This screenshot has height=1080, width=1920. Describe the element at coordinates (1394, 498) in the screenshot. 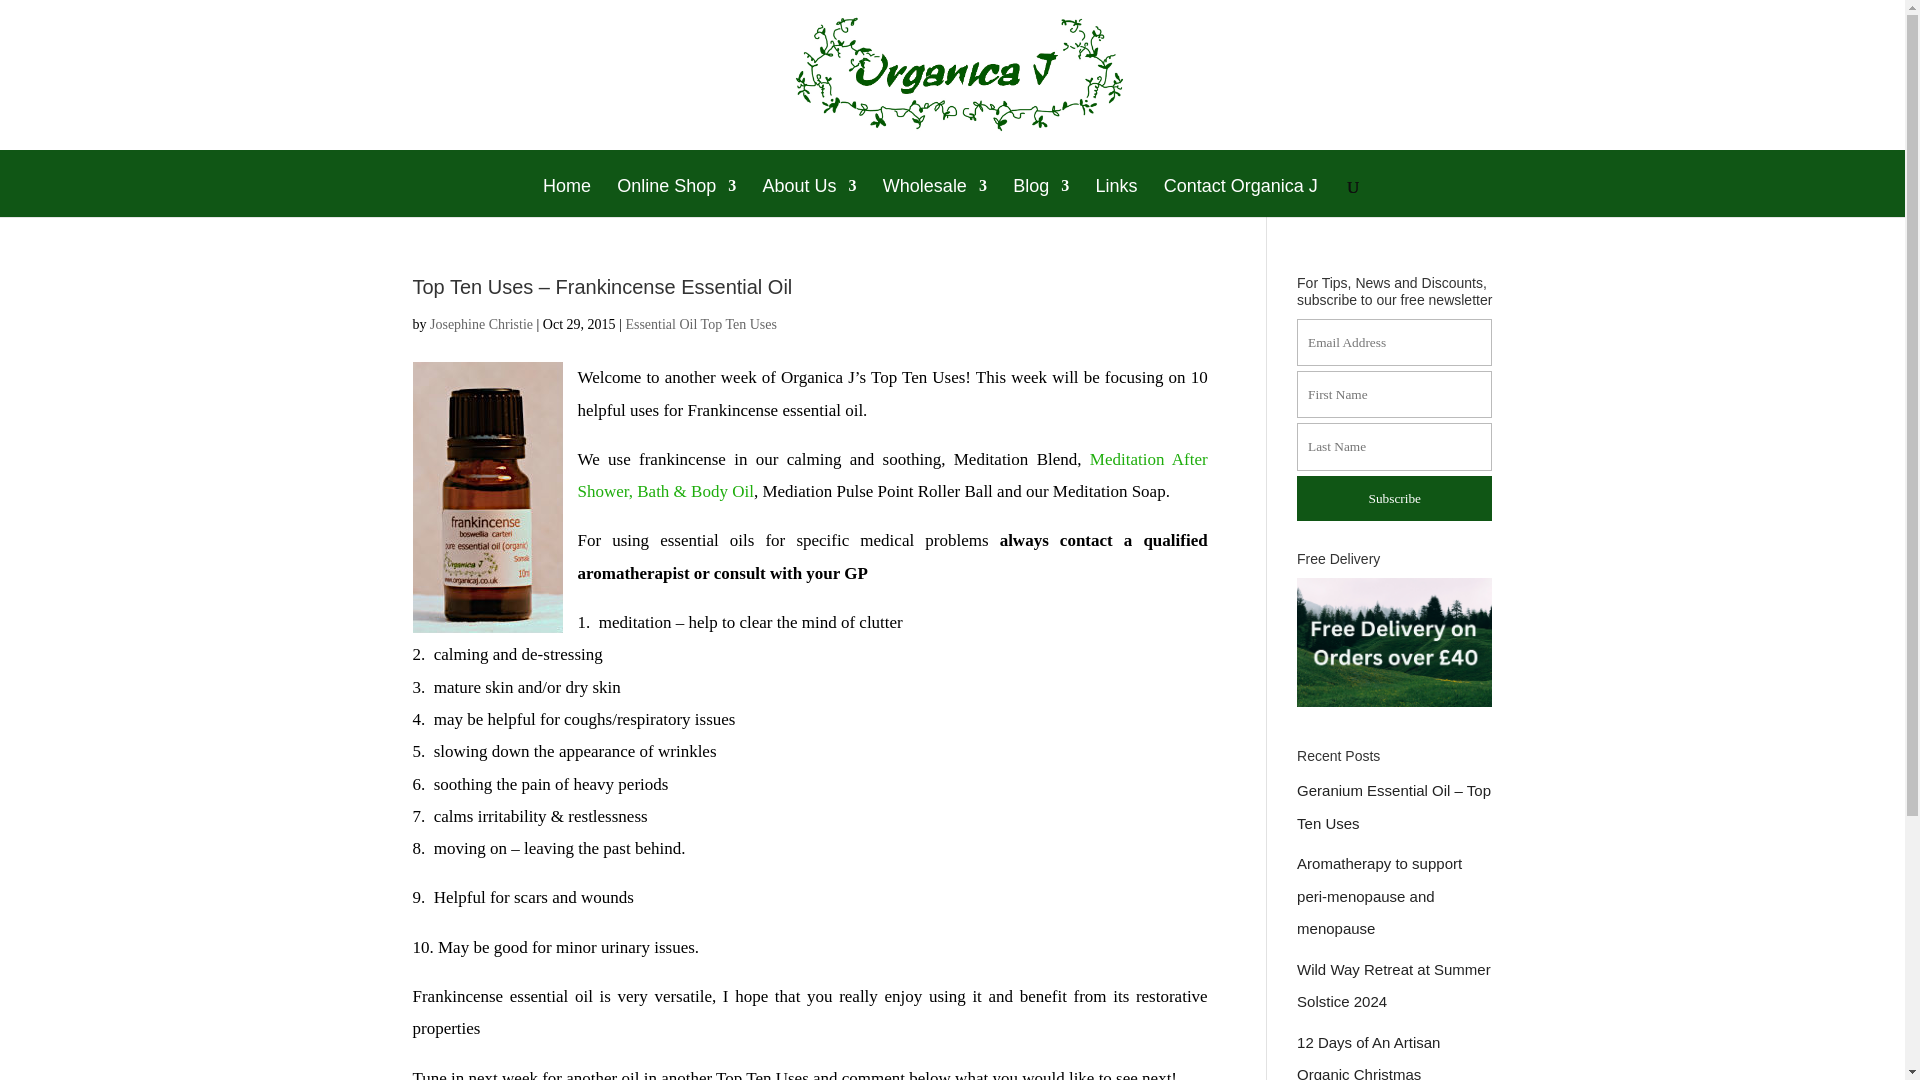

I see `Subscribe` at that location.